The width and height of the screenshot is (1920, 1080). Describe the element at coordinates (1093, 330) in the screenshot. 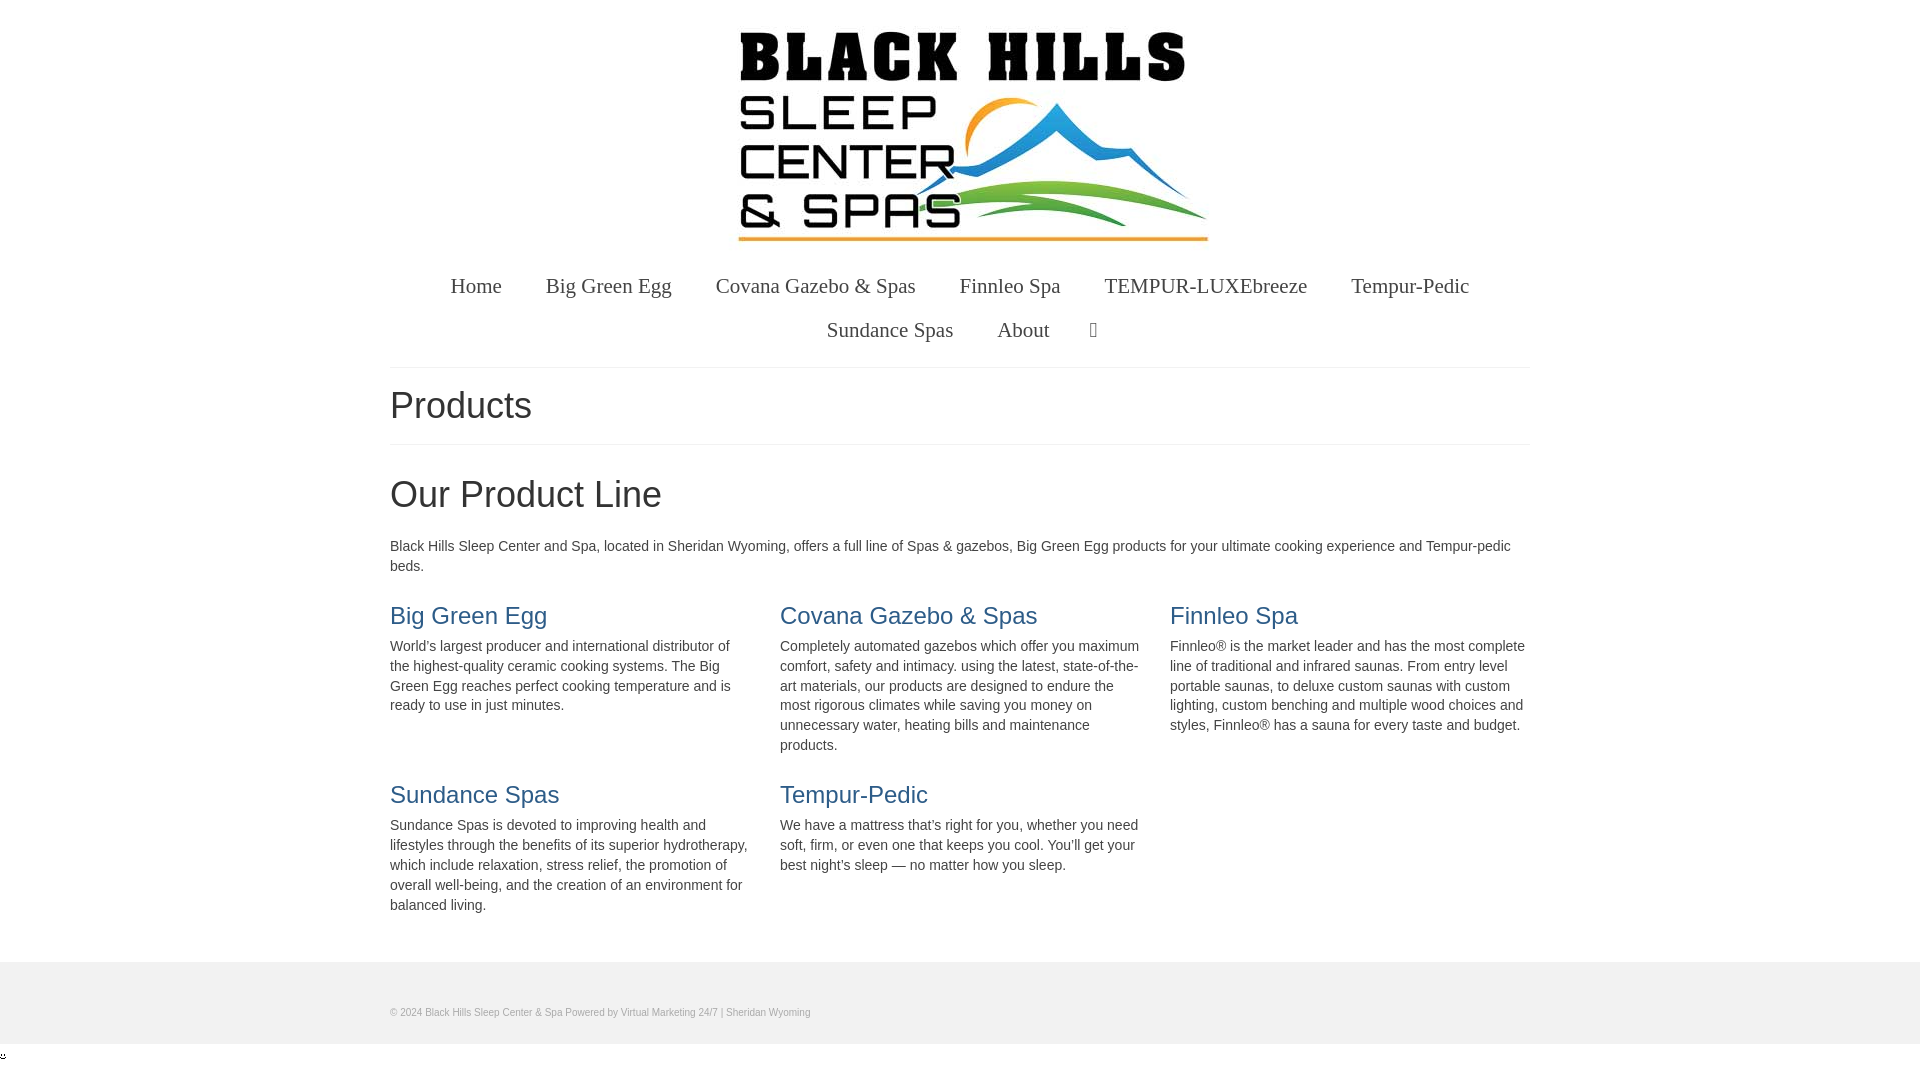

I see `Search` at that location.